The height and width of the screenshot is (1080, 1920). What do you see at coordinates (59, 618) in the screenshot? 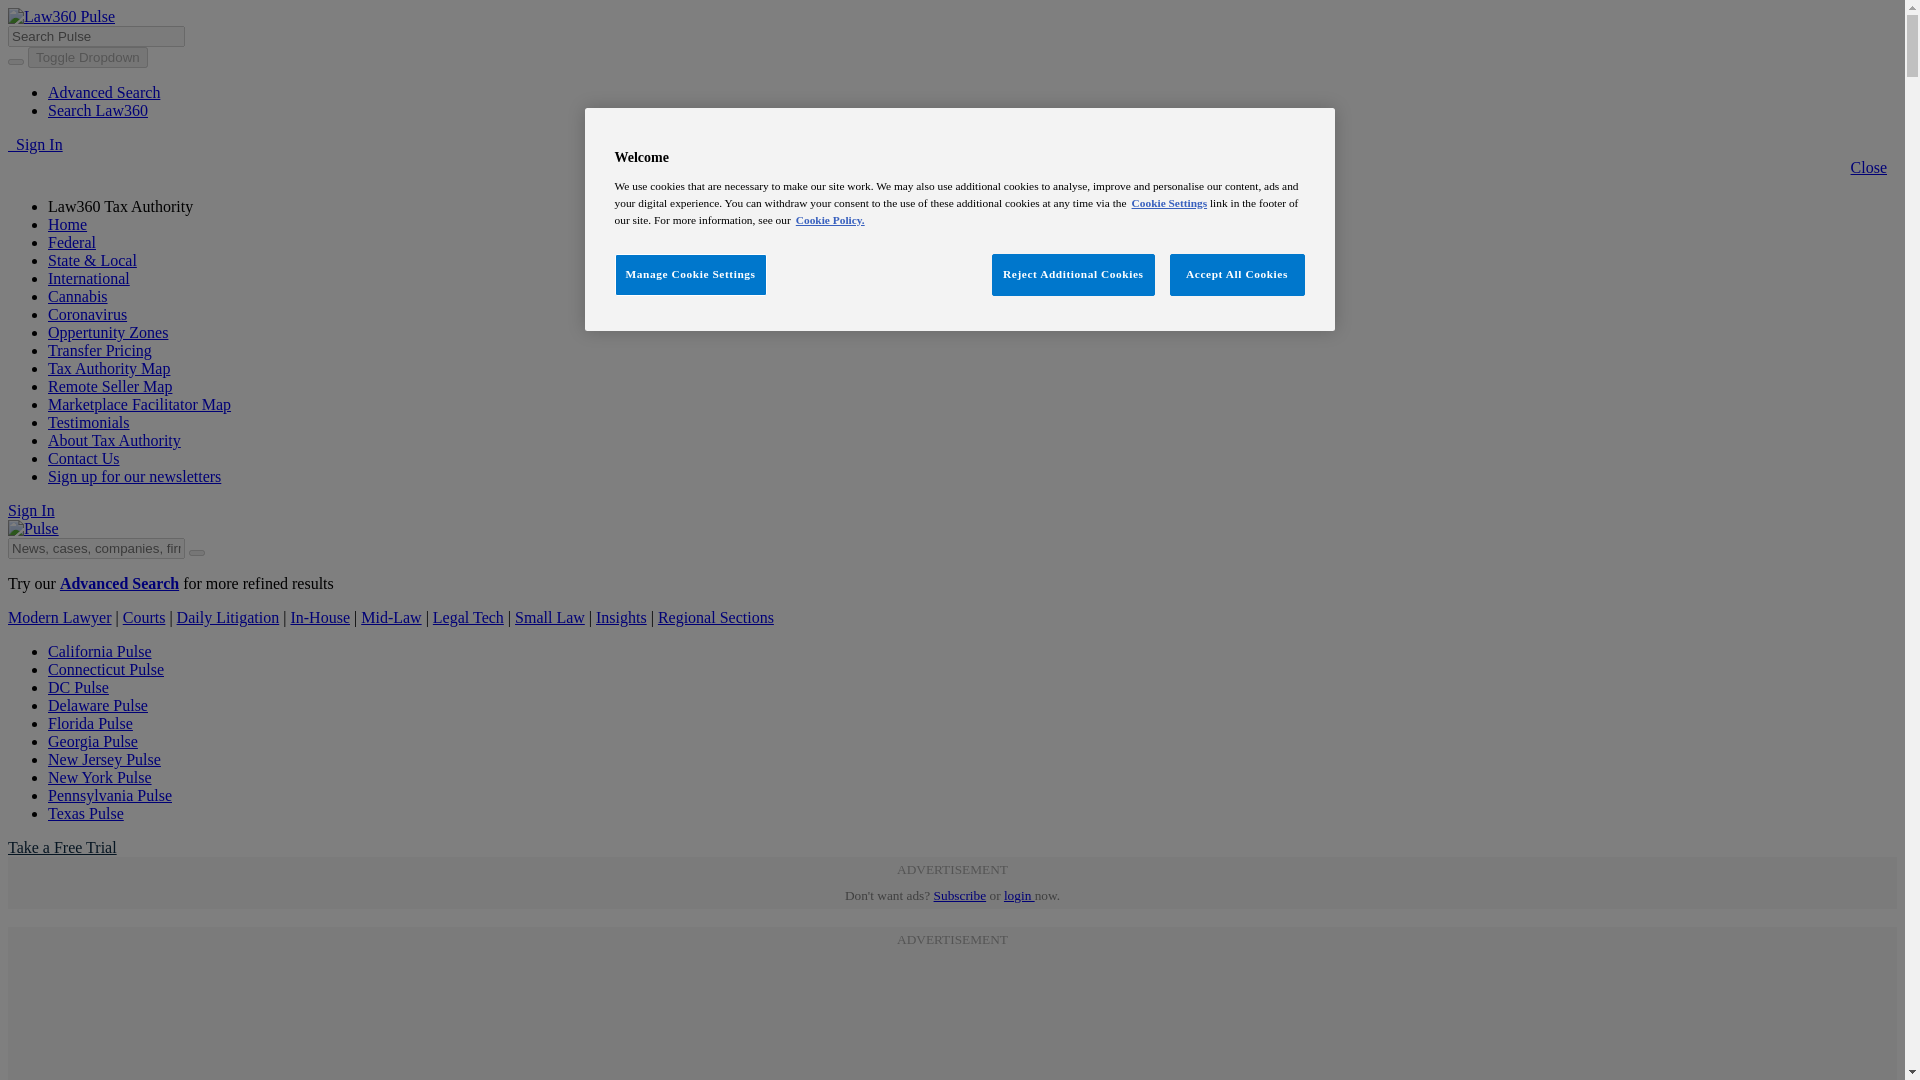
I see `Modern Lawyer` at bounding box center [59, 618].